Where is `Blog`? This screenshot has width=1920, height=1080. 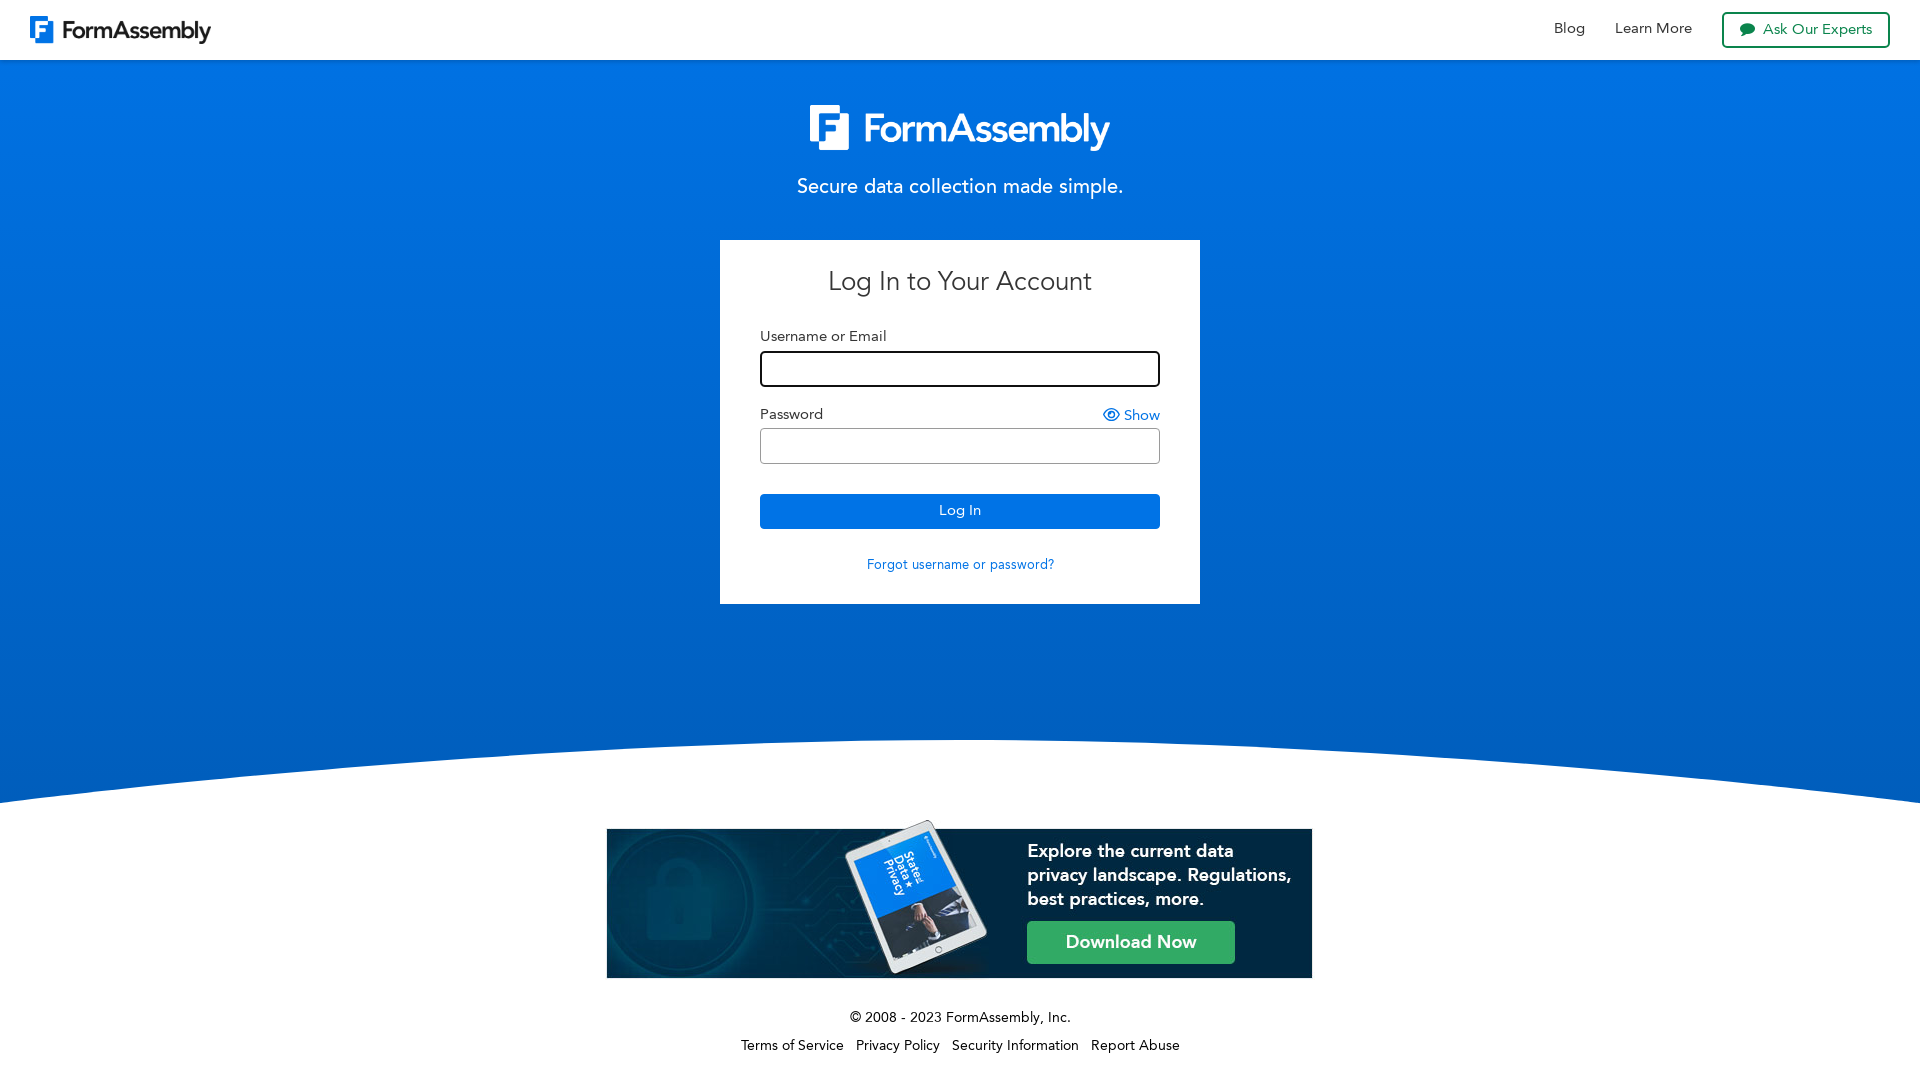 Blog is located at coordinates (1570, 30).